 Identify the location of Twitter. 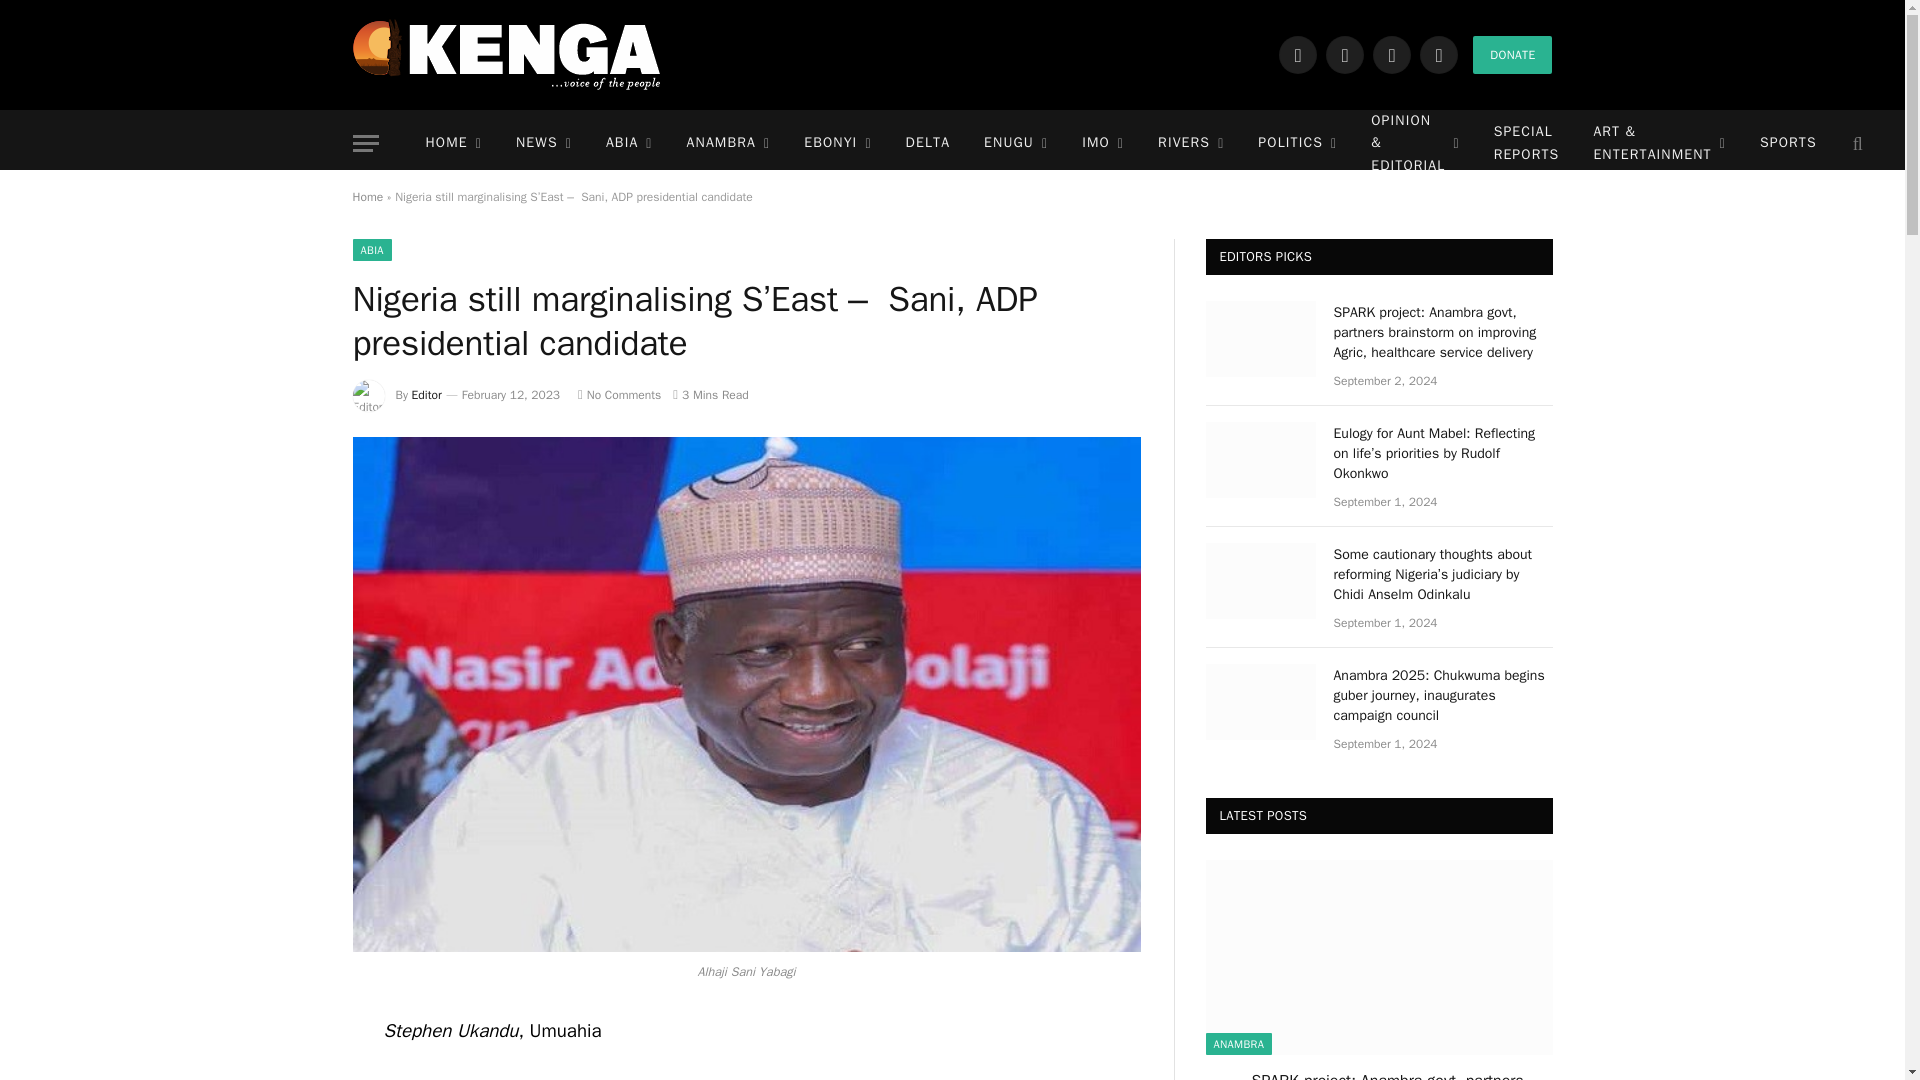
(1344, 54).